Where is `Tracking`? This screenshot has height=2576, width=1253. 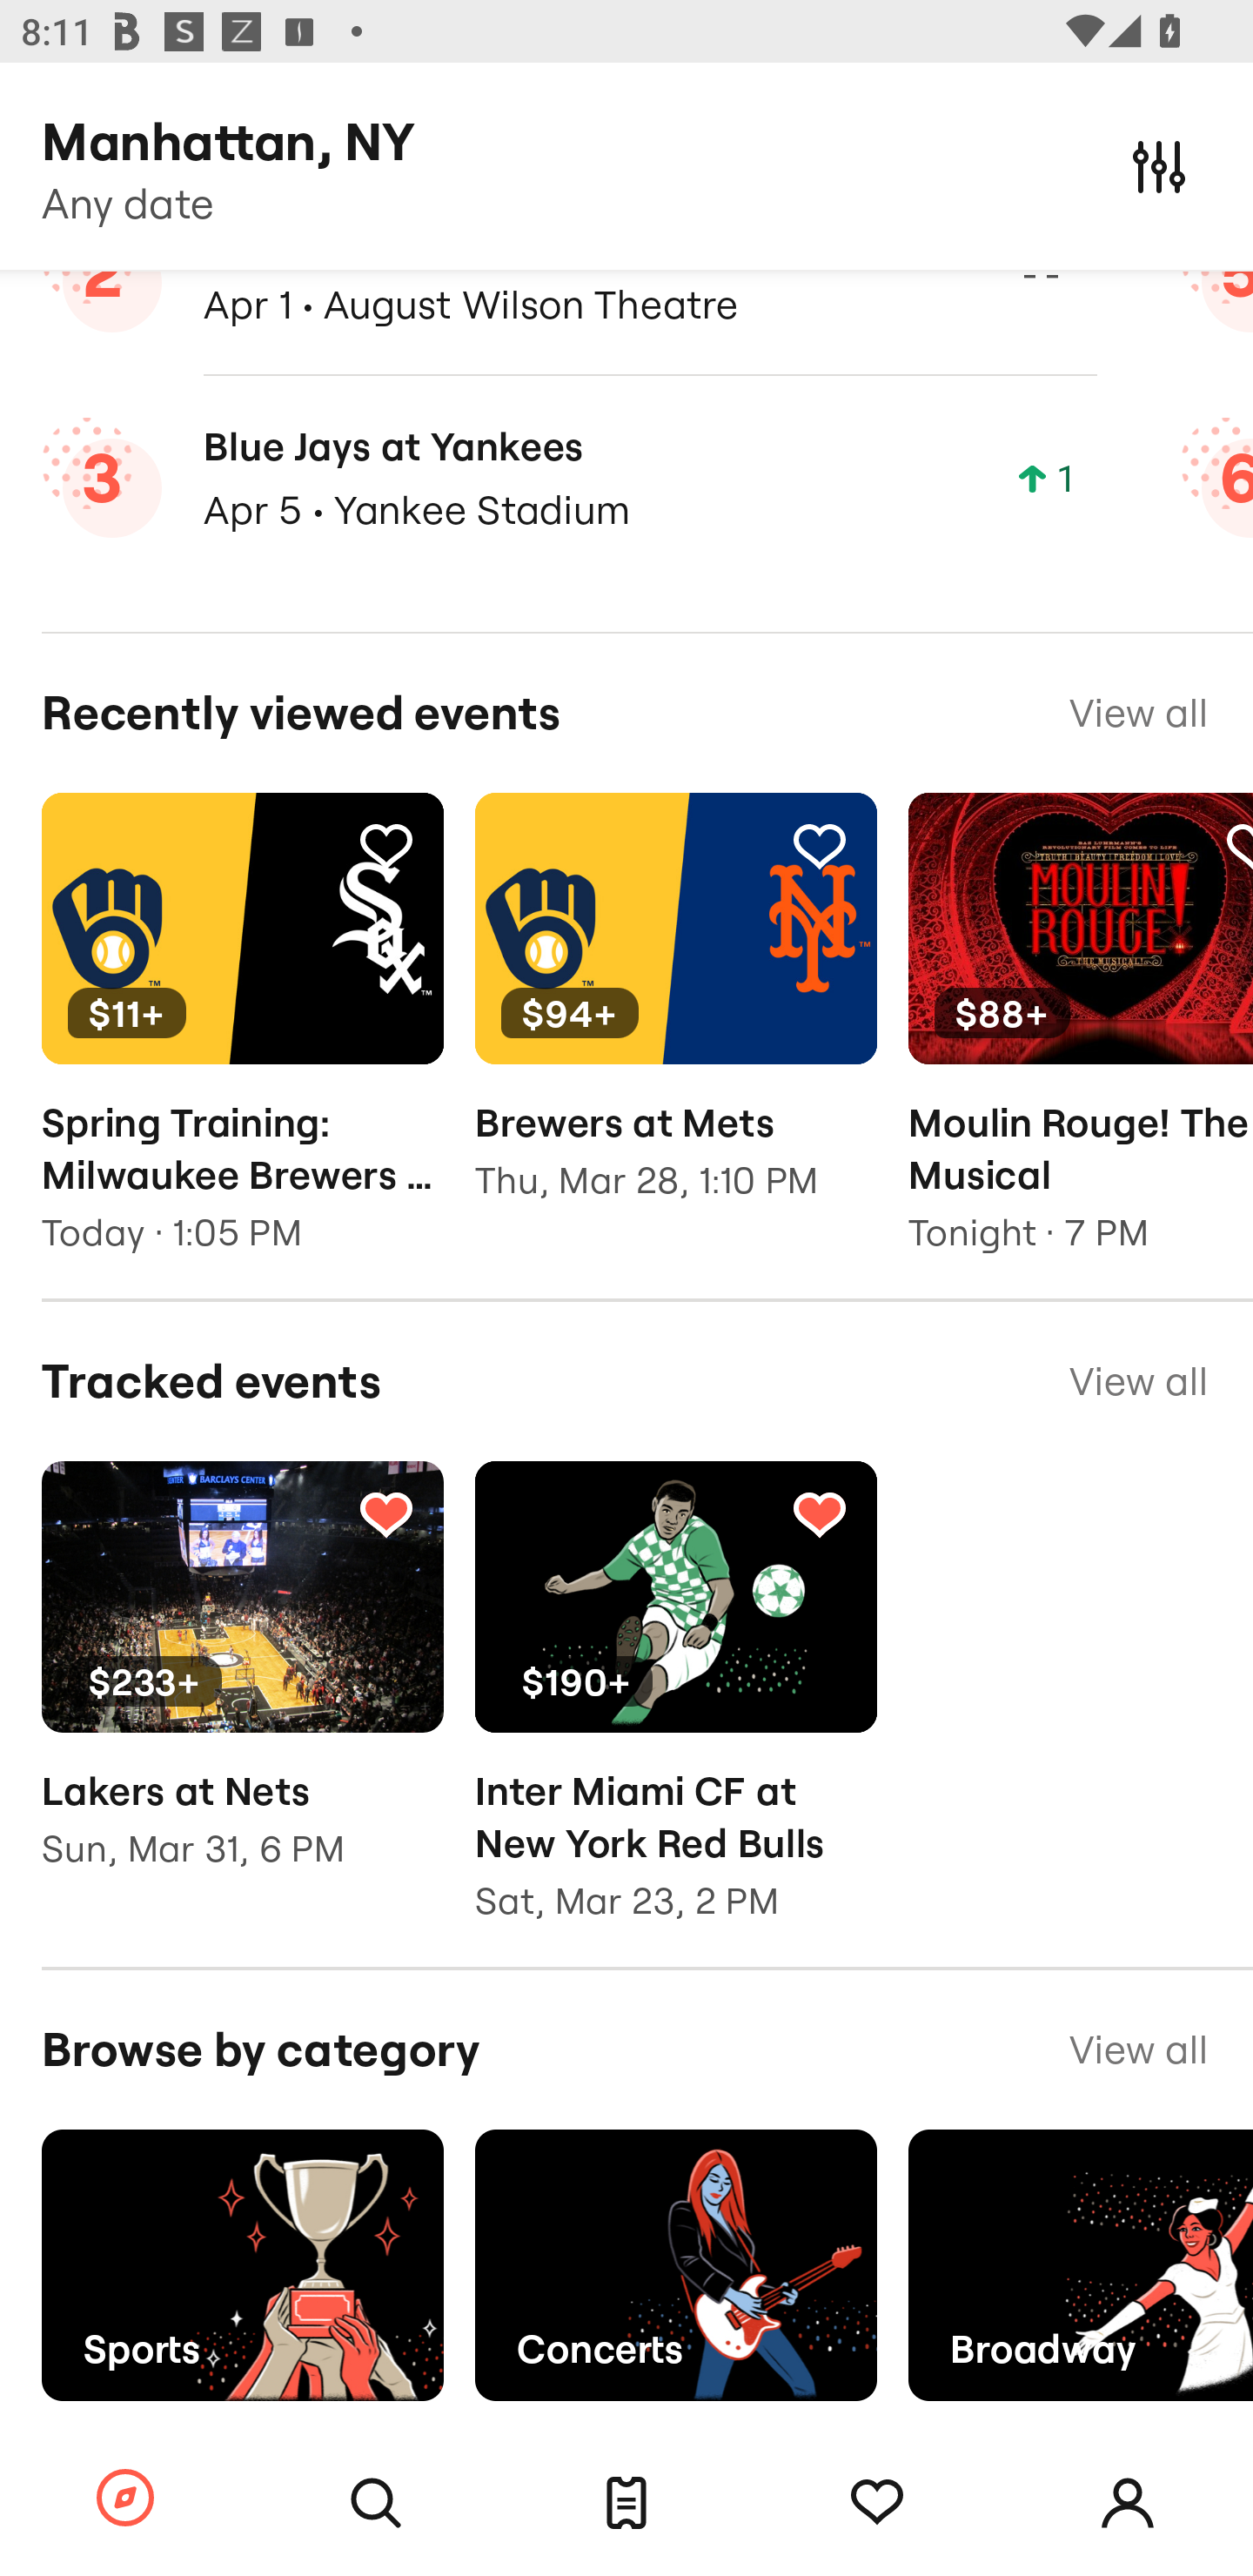 Tracking is located at coordinates (385, 1513).